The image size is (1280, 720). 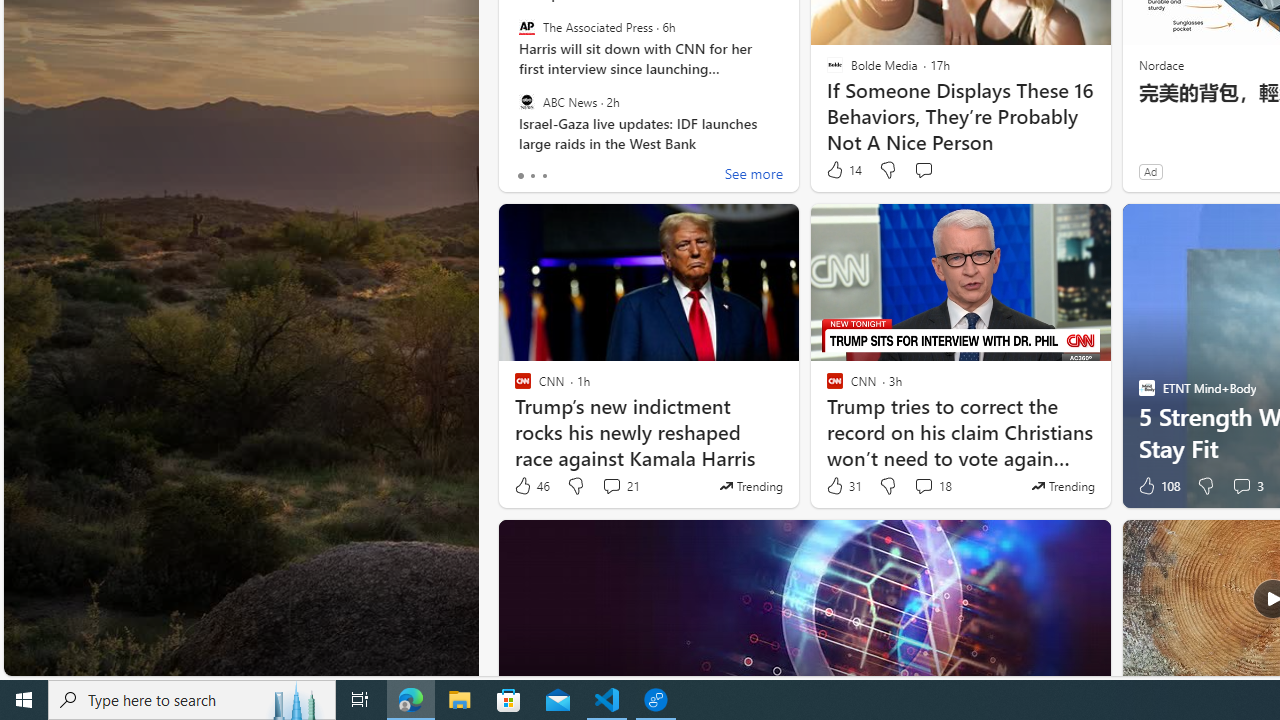 I want to click on 31 Like, so click(x=843, y=486).